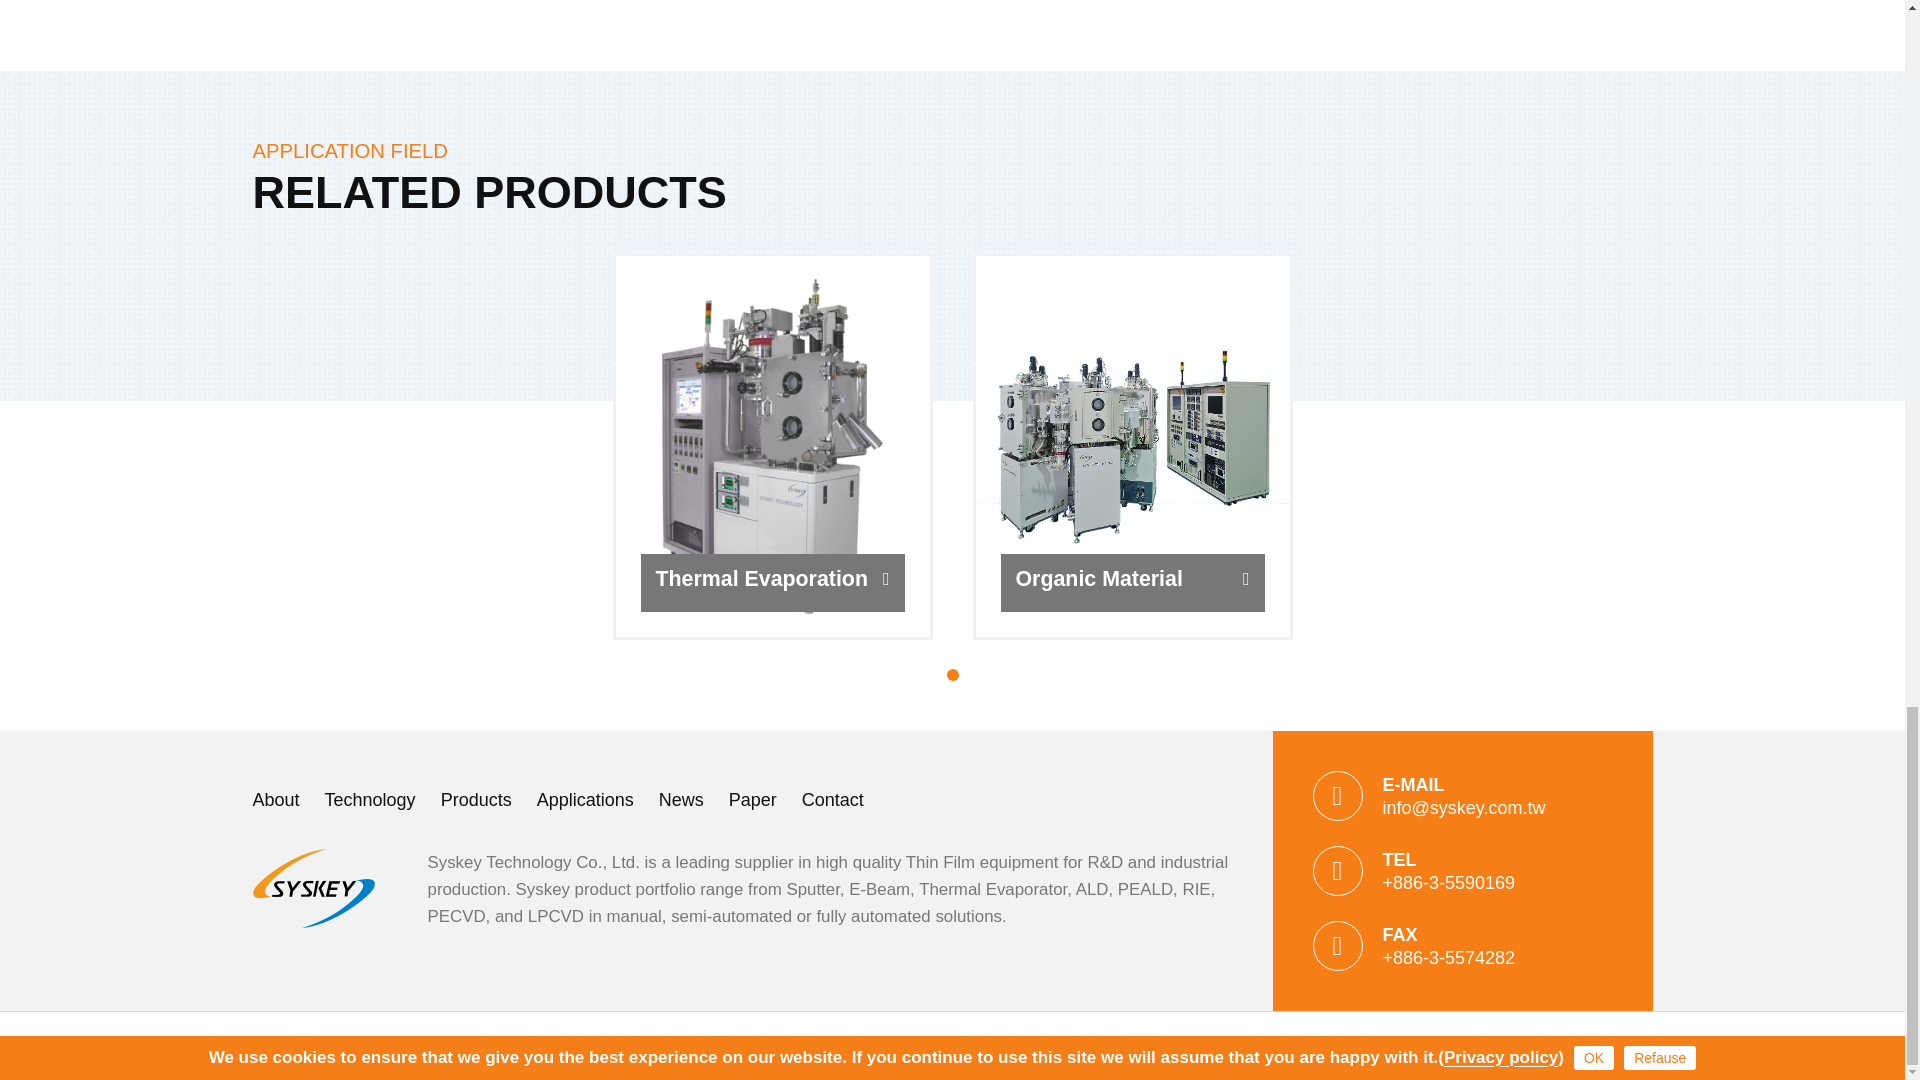  Describe the element at coordinates (753, 800) in the screenshot. I see `Paper` at that location.